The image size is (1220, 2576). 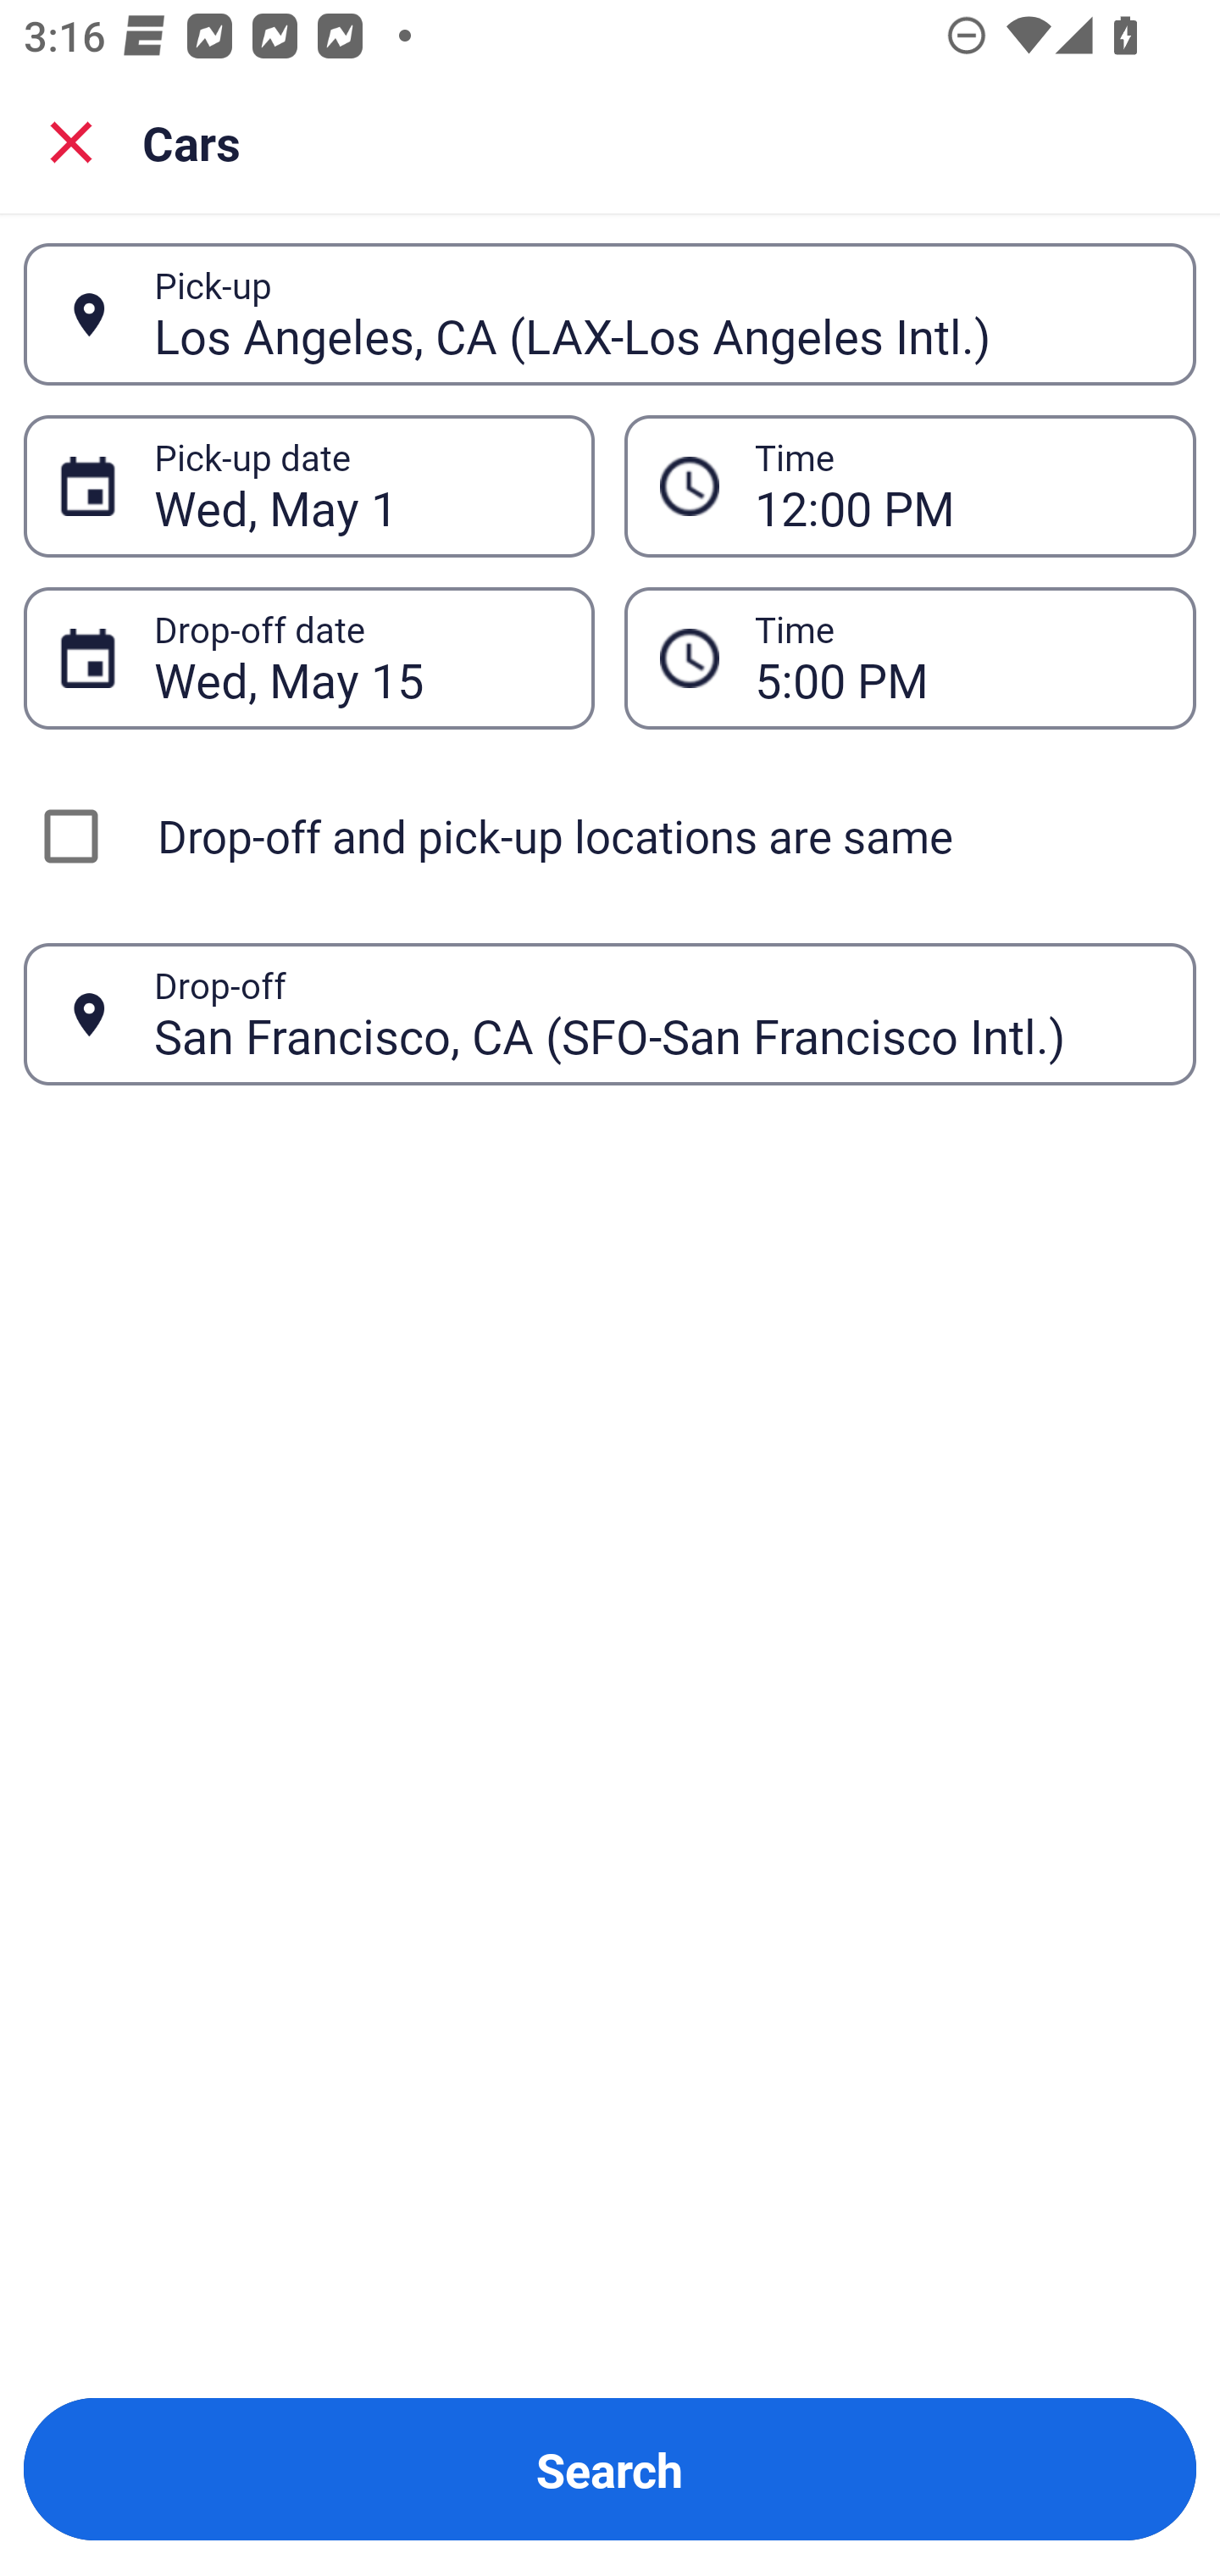 I want to click on 5:00 PM, so click(x=910, y=658).